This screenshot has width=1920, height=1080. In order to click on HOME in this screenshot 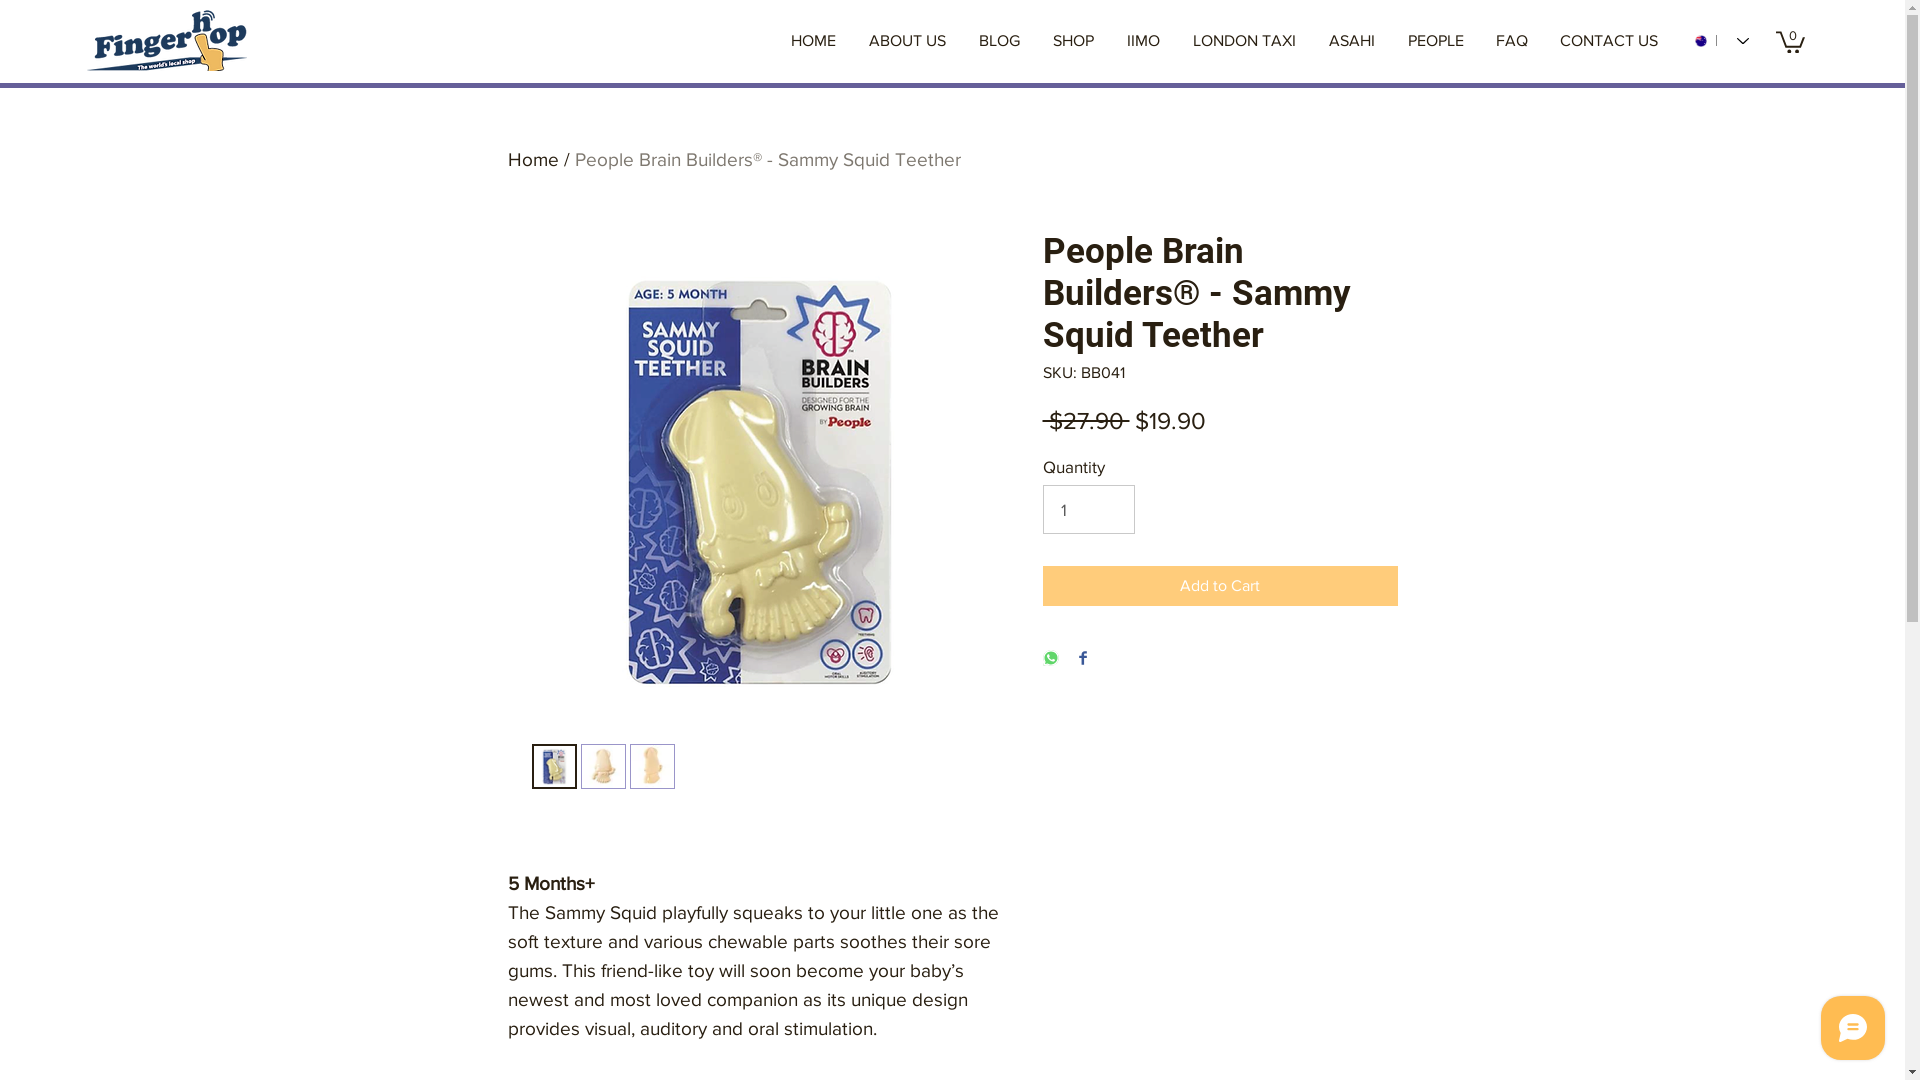, I will do `click(813, 41)`.